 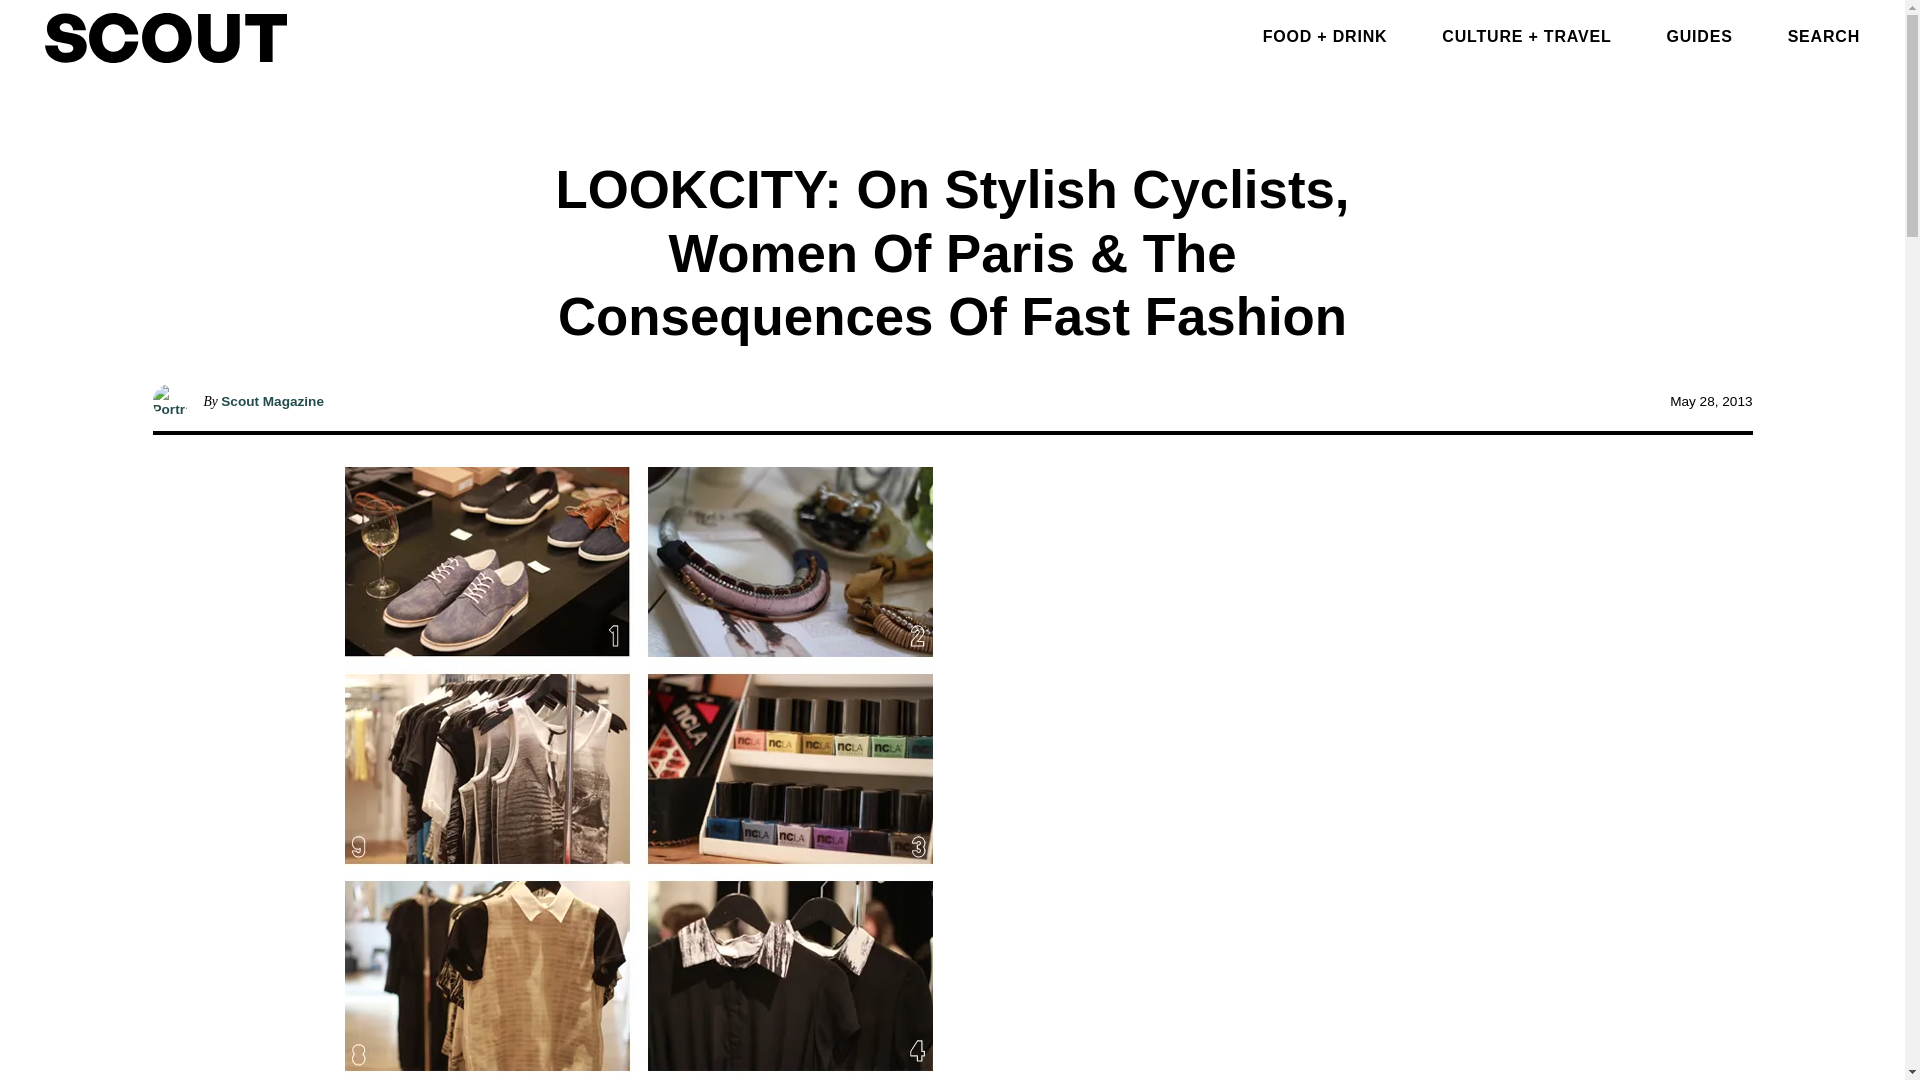 What do you see at coordinates (1710, 402) in the screenshot?
I see `2013-05-28T04:35:40-07:00` at bounding box center [1710, 402].